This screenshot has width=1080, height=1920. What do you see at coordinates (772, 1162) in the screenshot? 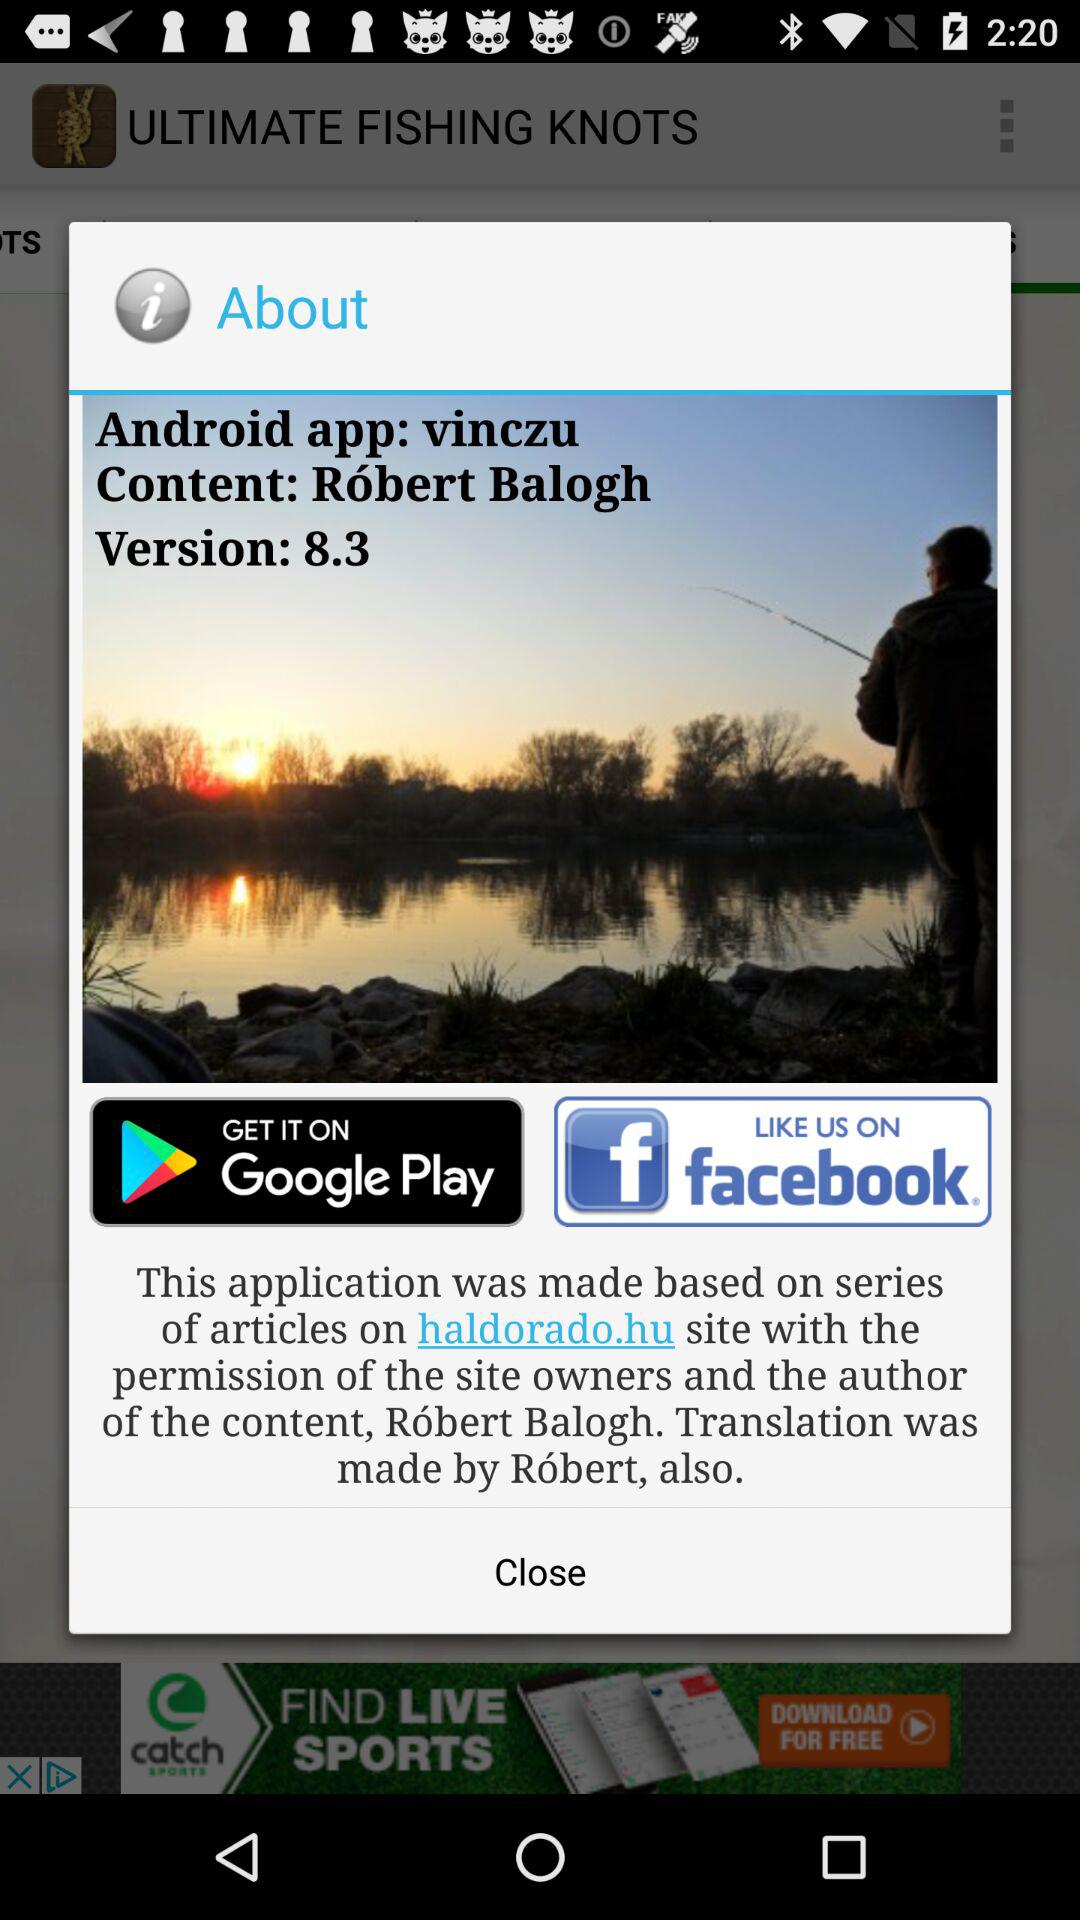
I see `like the article on facebook` at bounding box center [772, 1162].